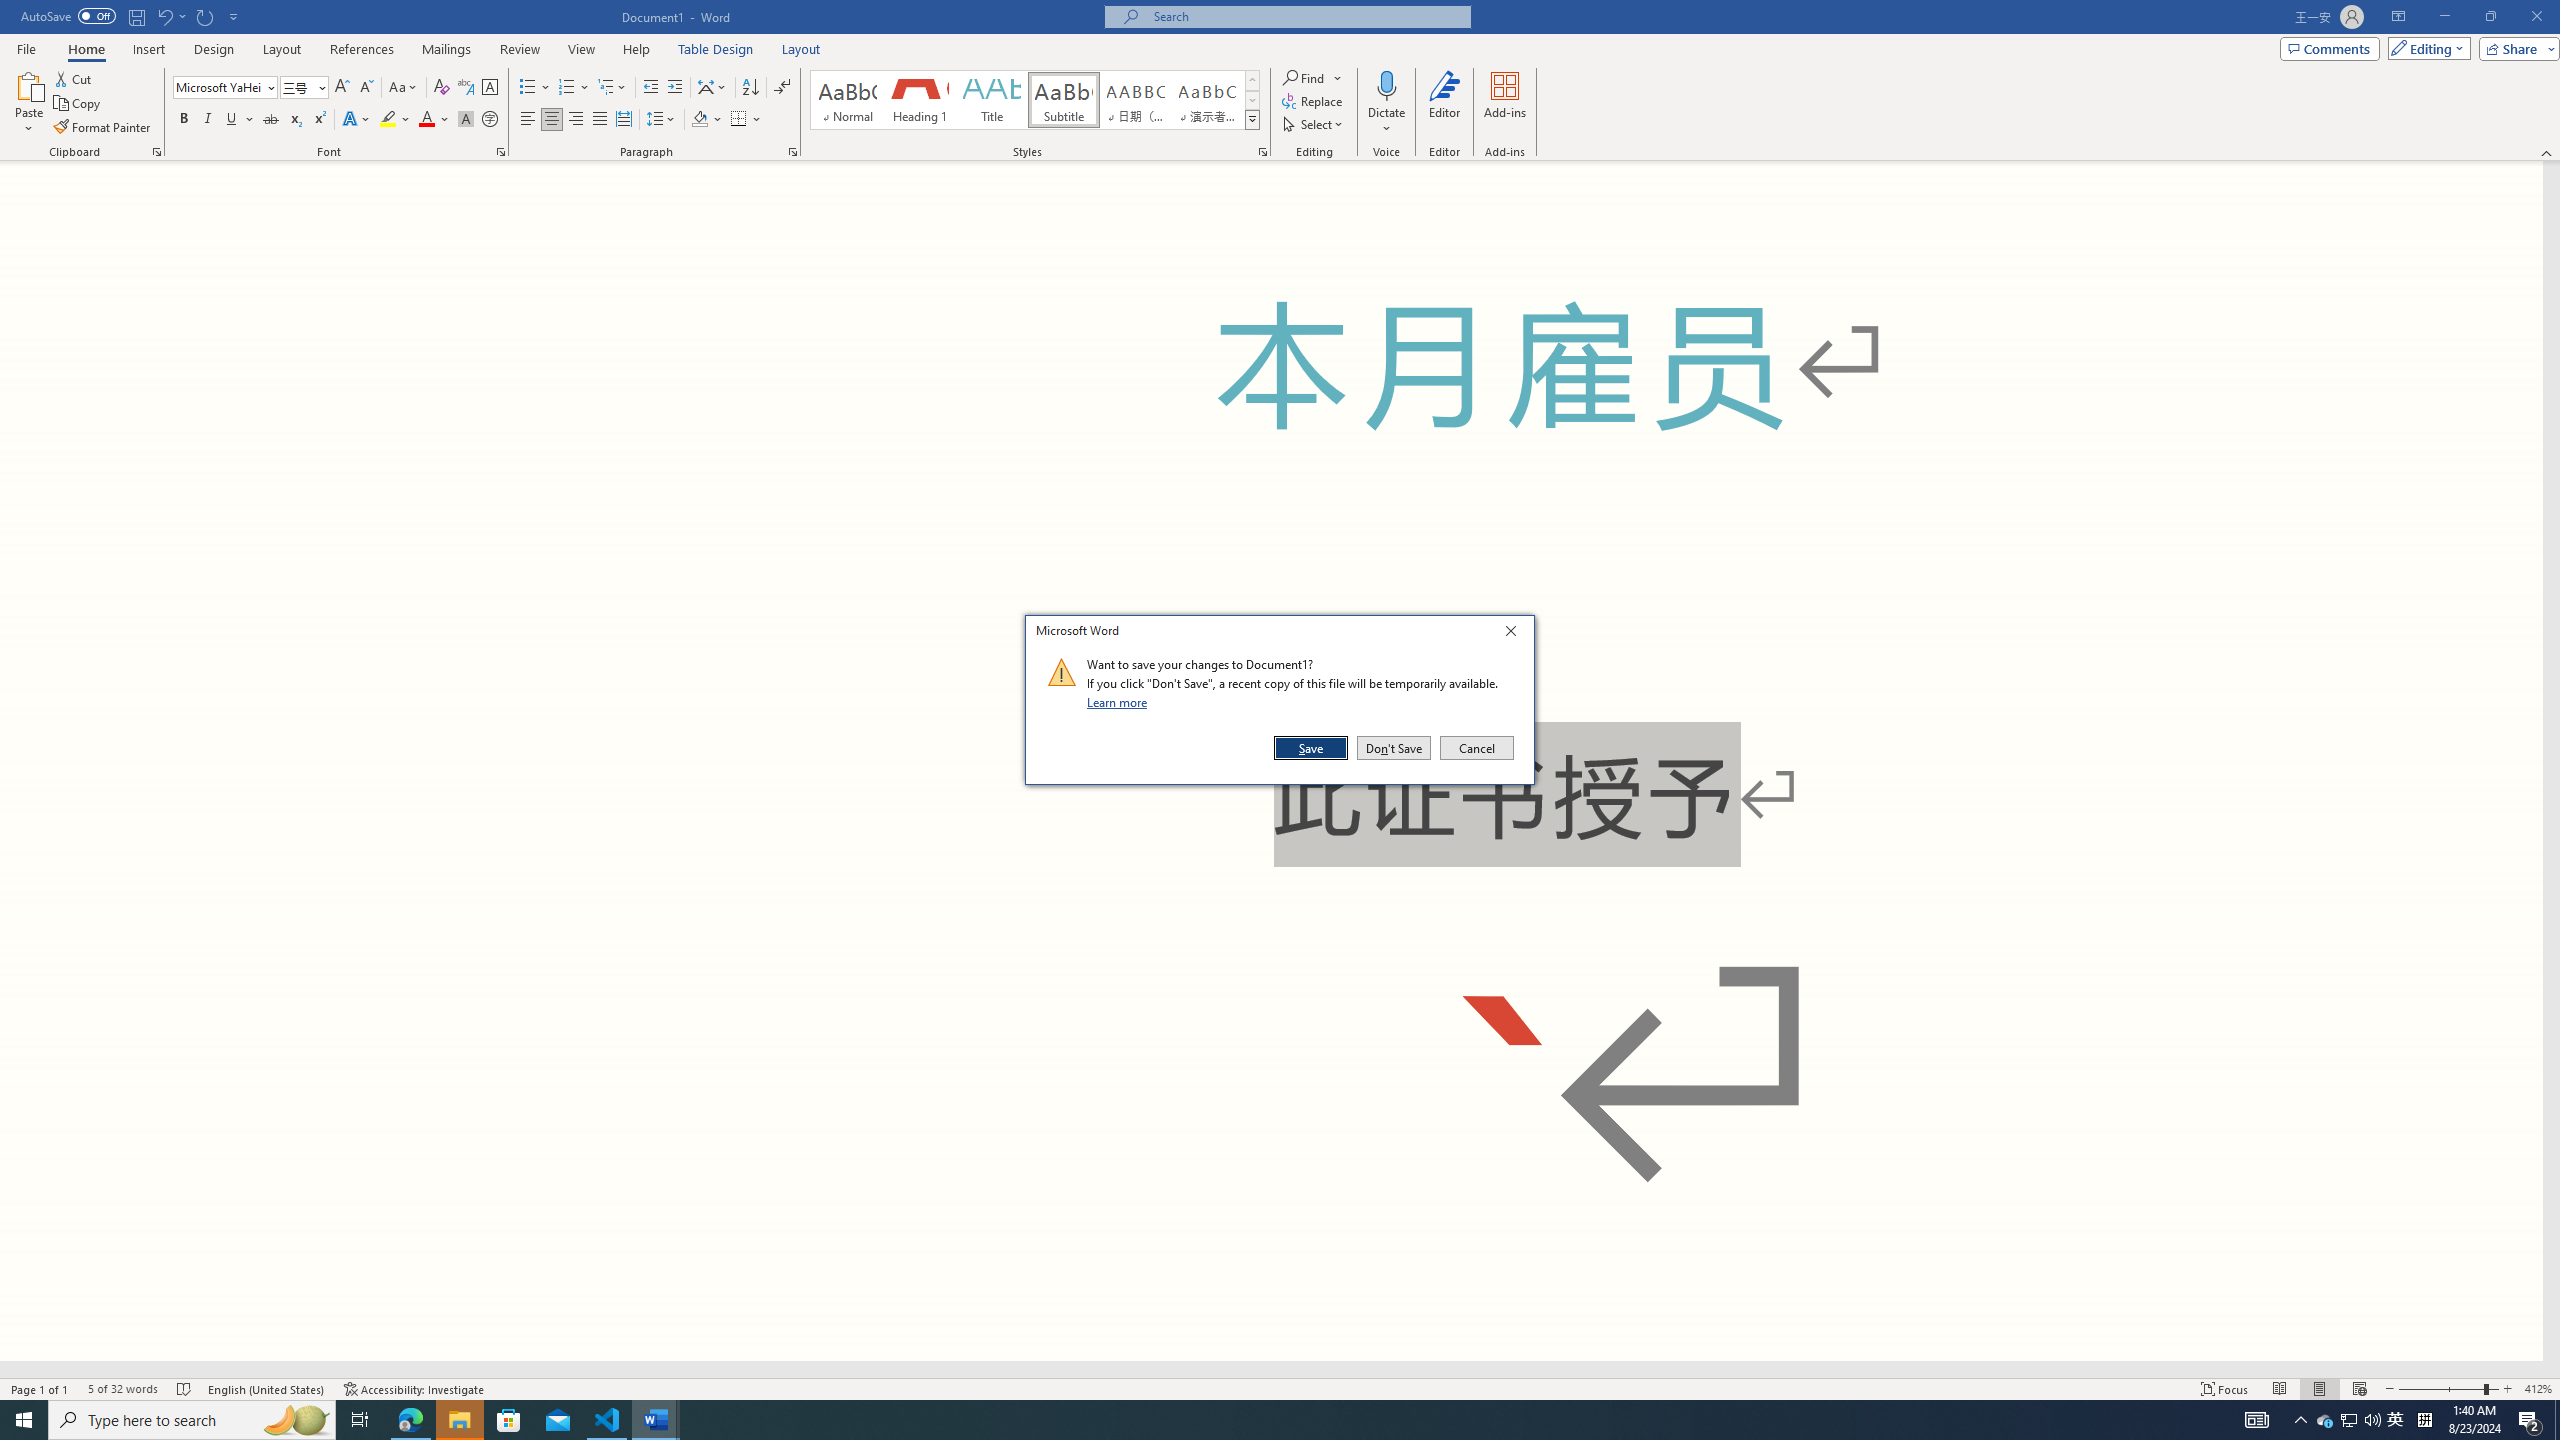 The image size is (2560, 1440). Describe the element at coordinates (362, 49) in the screenshot. I see `References` at that location.